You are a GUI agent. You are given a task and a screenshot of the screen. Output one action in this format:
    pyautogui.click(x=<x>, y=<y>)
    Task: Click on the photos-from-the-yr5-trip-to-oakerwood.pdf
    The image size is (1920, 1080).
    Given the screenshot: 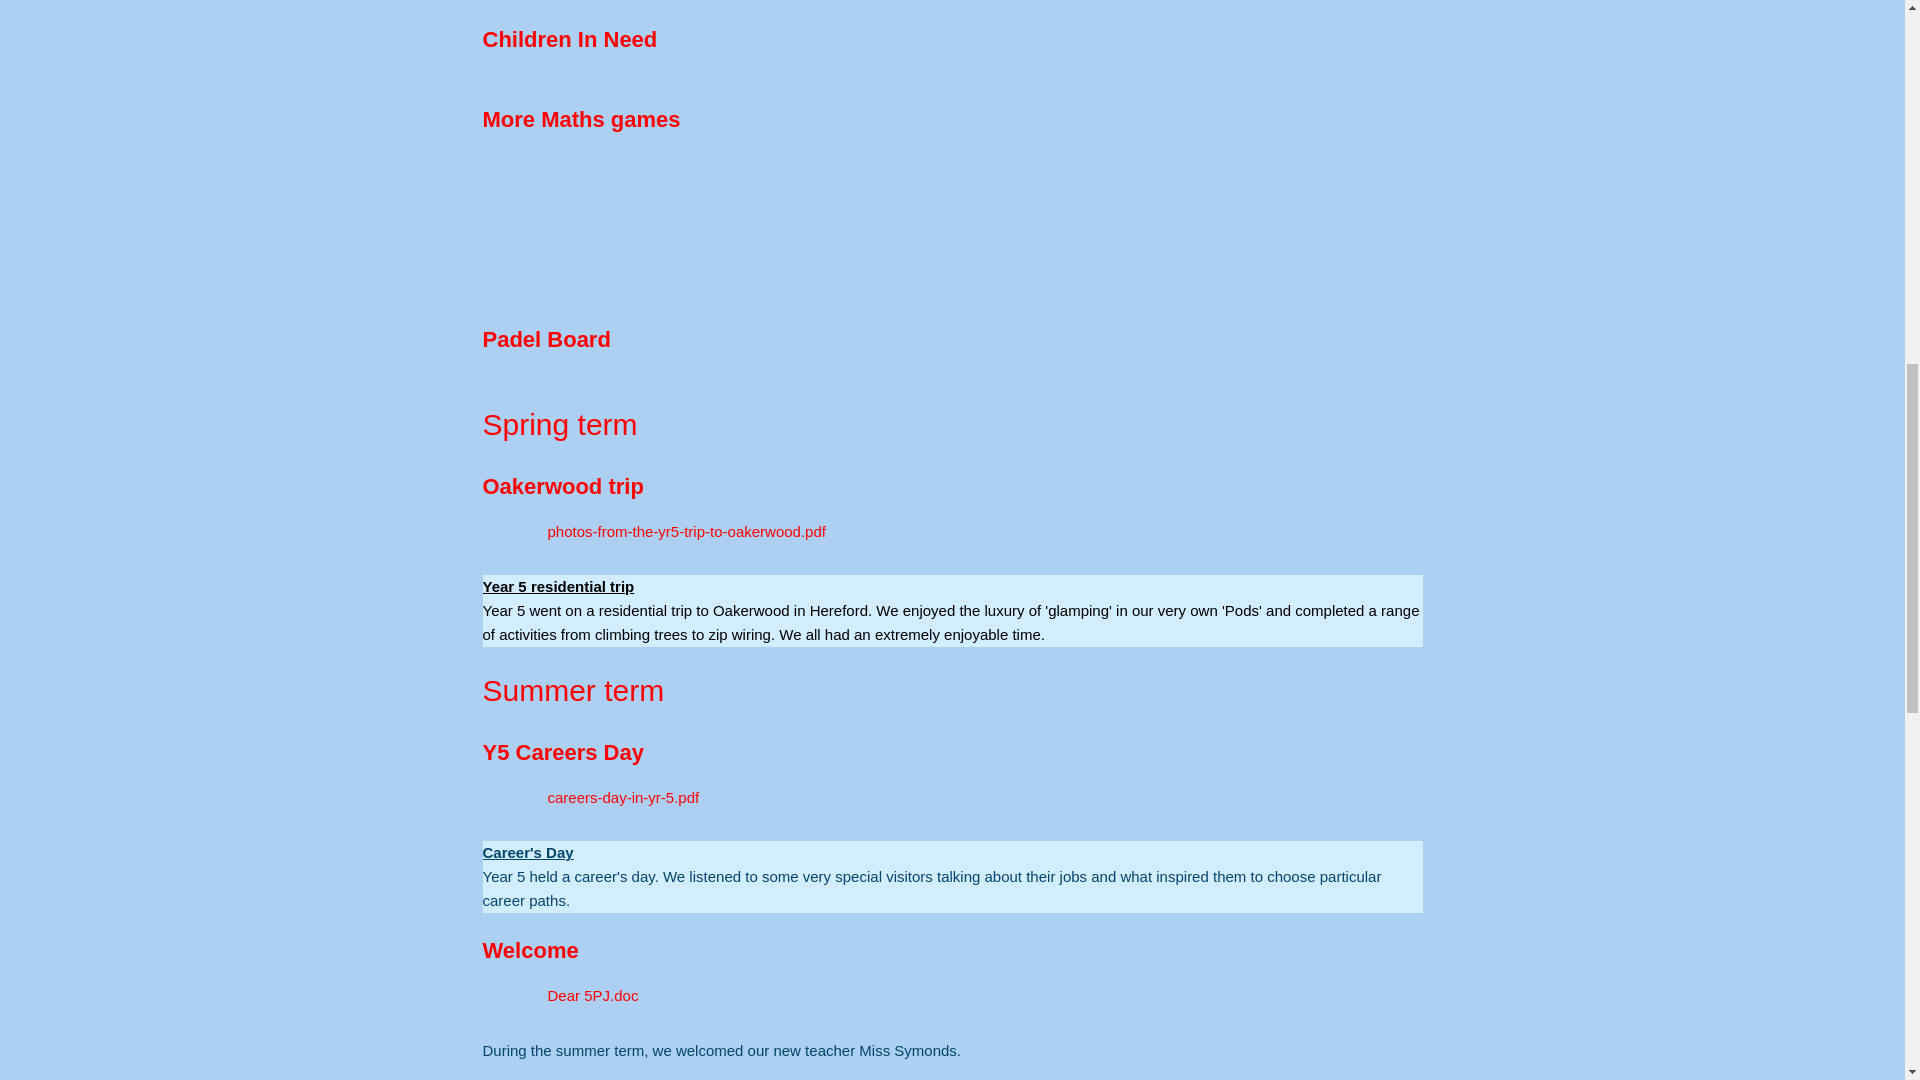 What is the action you would take?
    pyautogui.click(x=653, y=532)
    